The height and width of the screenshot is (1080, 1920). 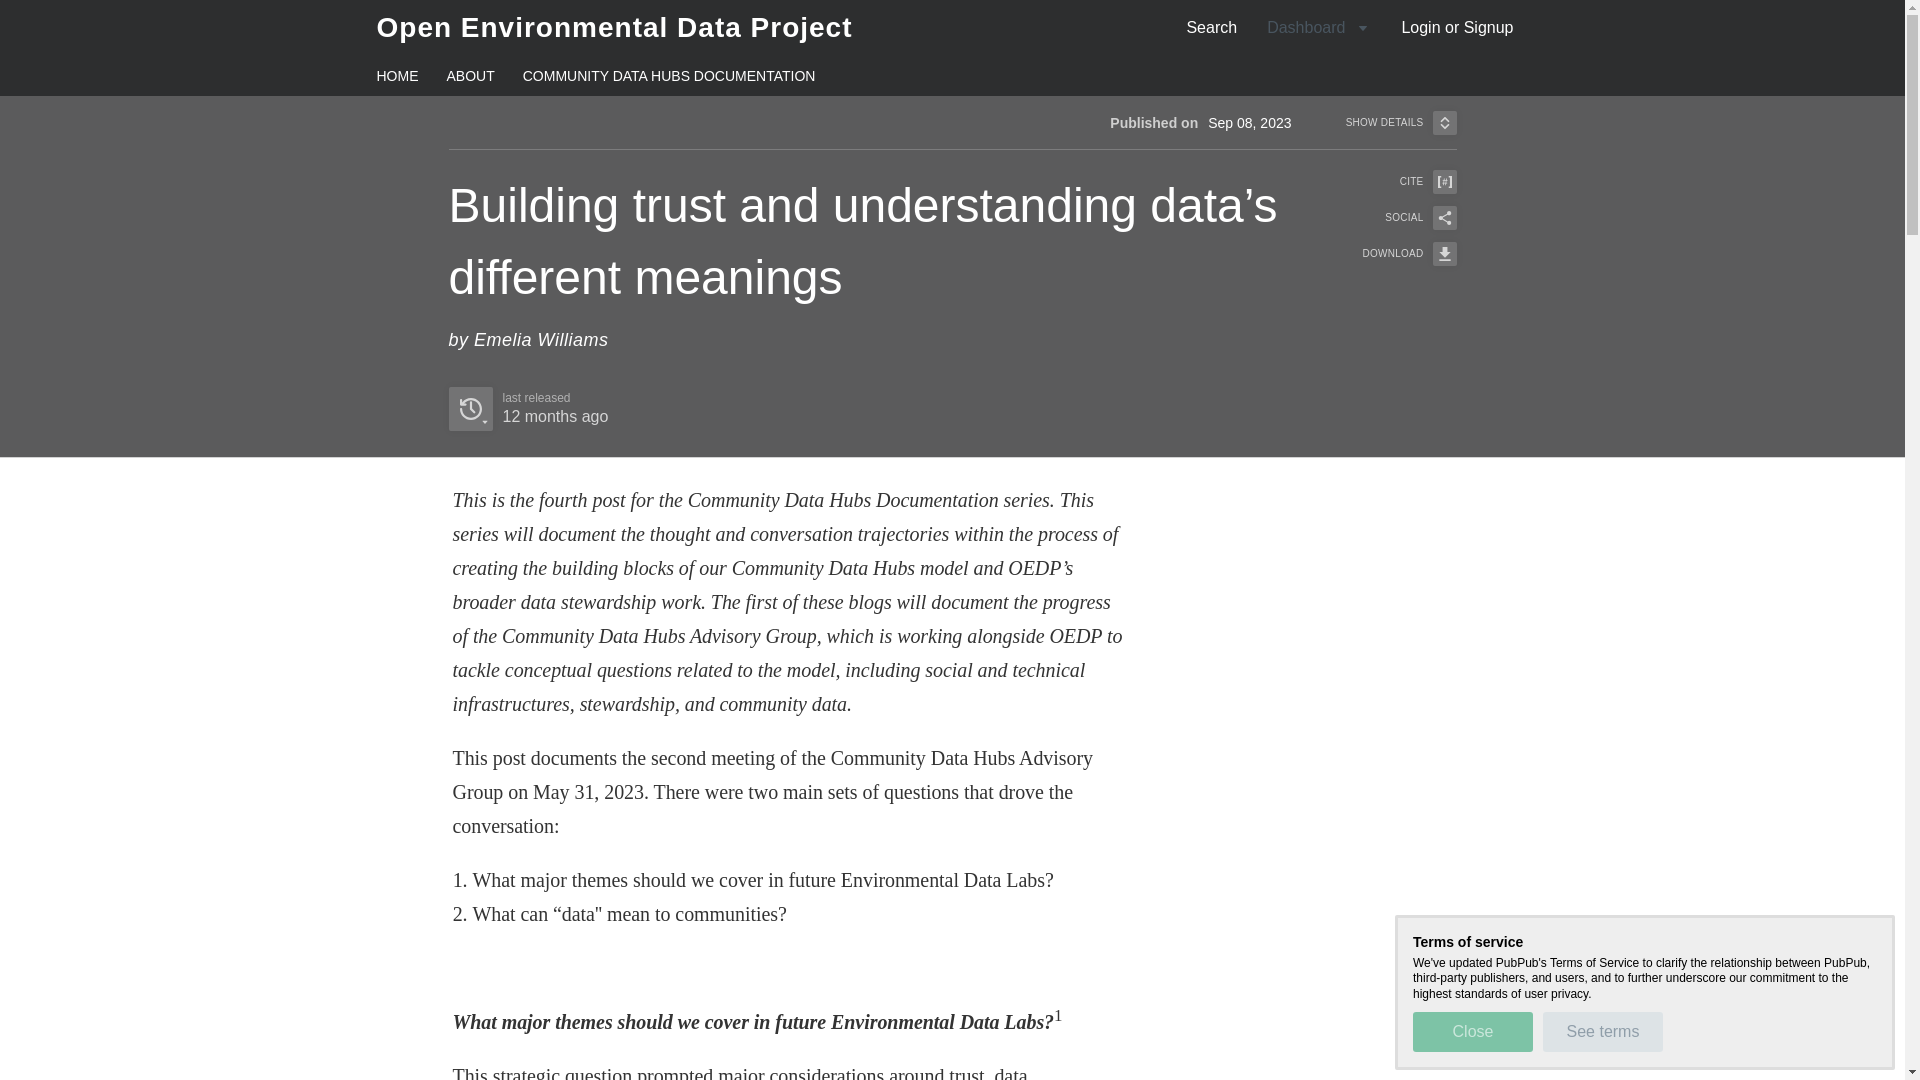 I want to click on ABOUT, so click(x=469, y=76).